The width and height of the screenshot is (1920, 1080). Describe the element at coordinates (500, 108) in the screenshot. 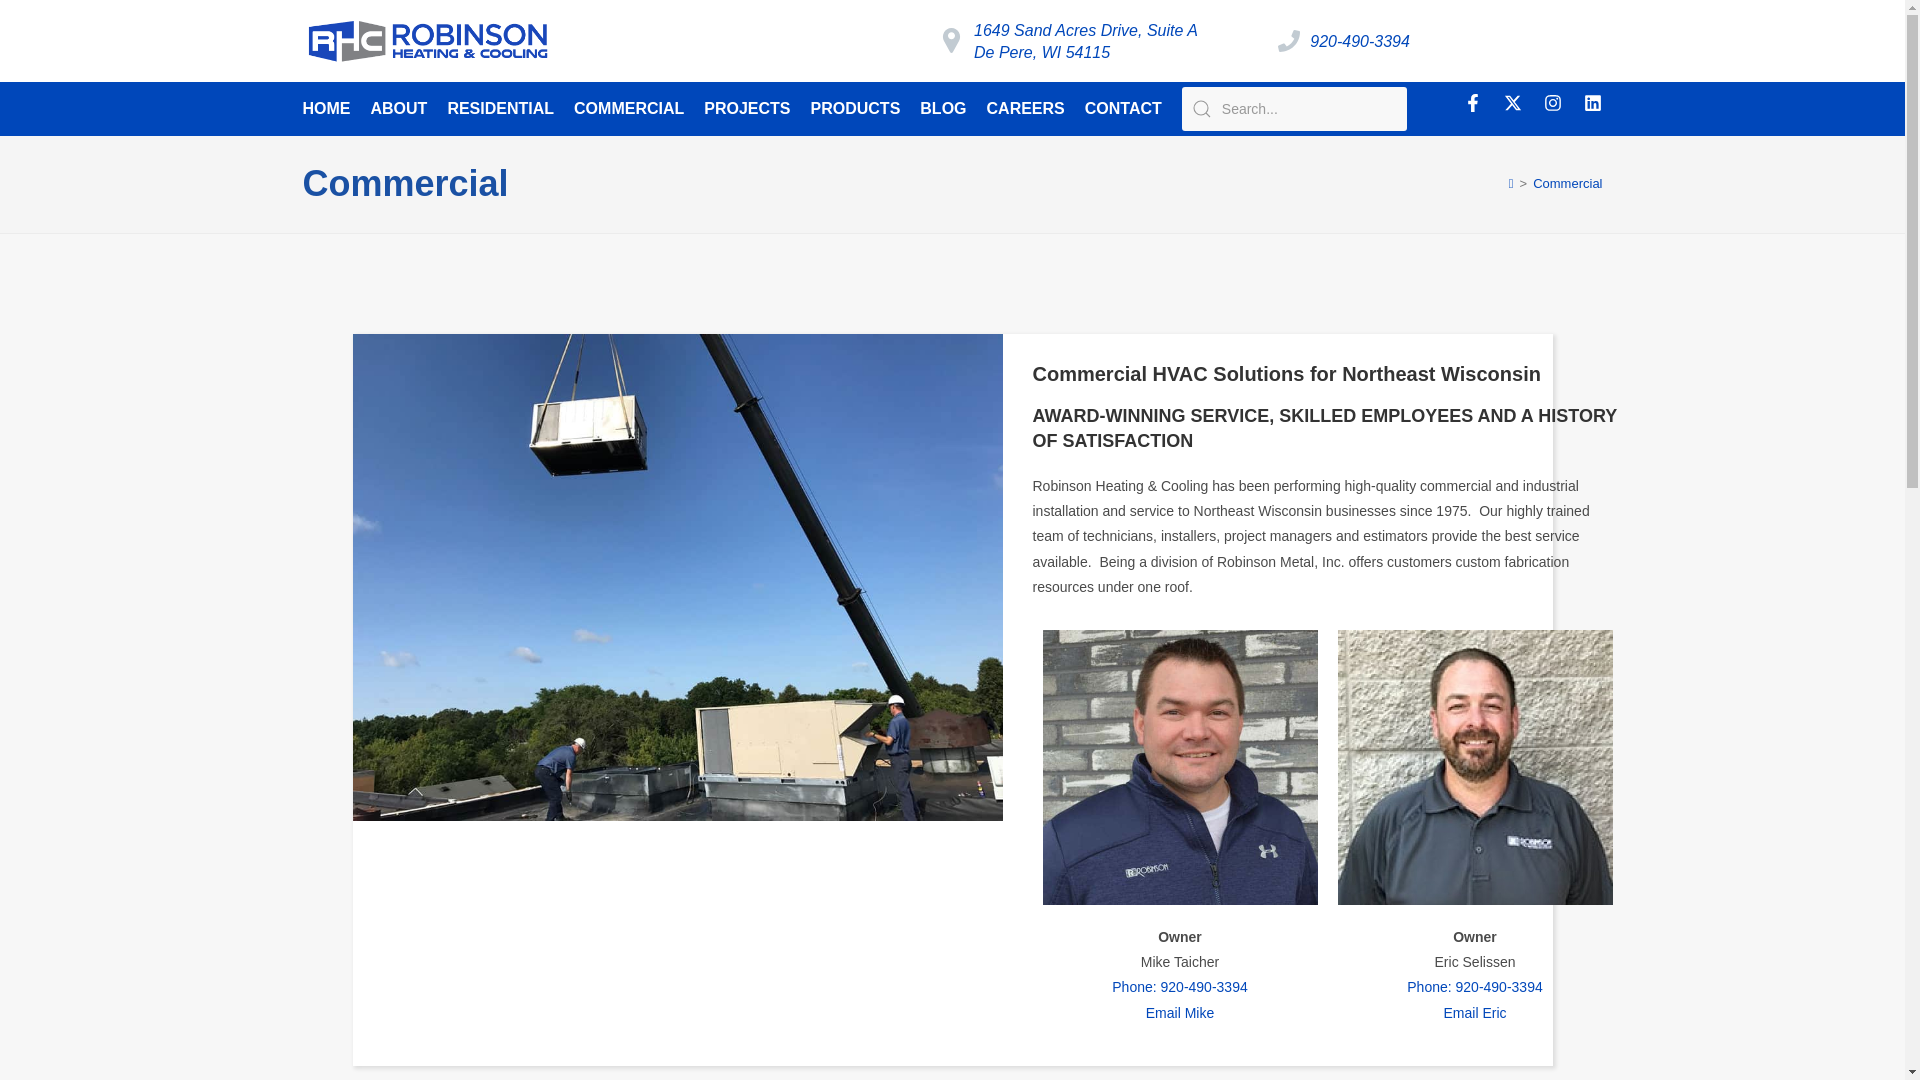

I see `RESIDENTIAL` at that location.